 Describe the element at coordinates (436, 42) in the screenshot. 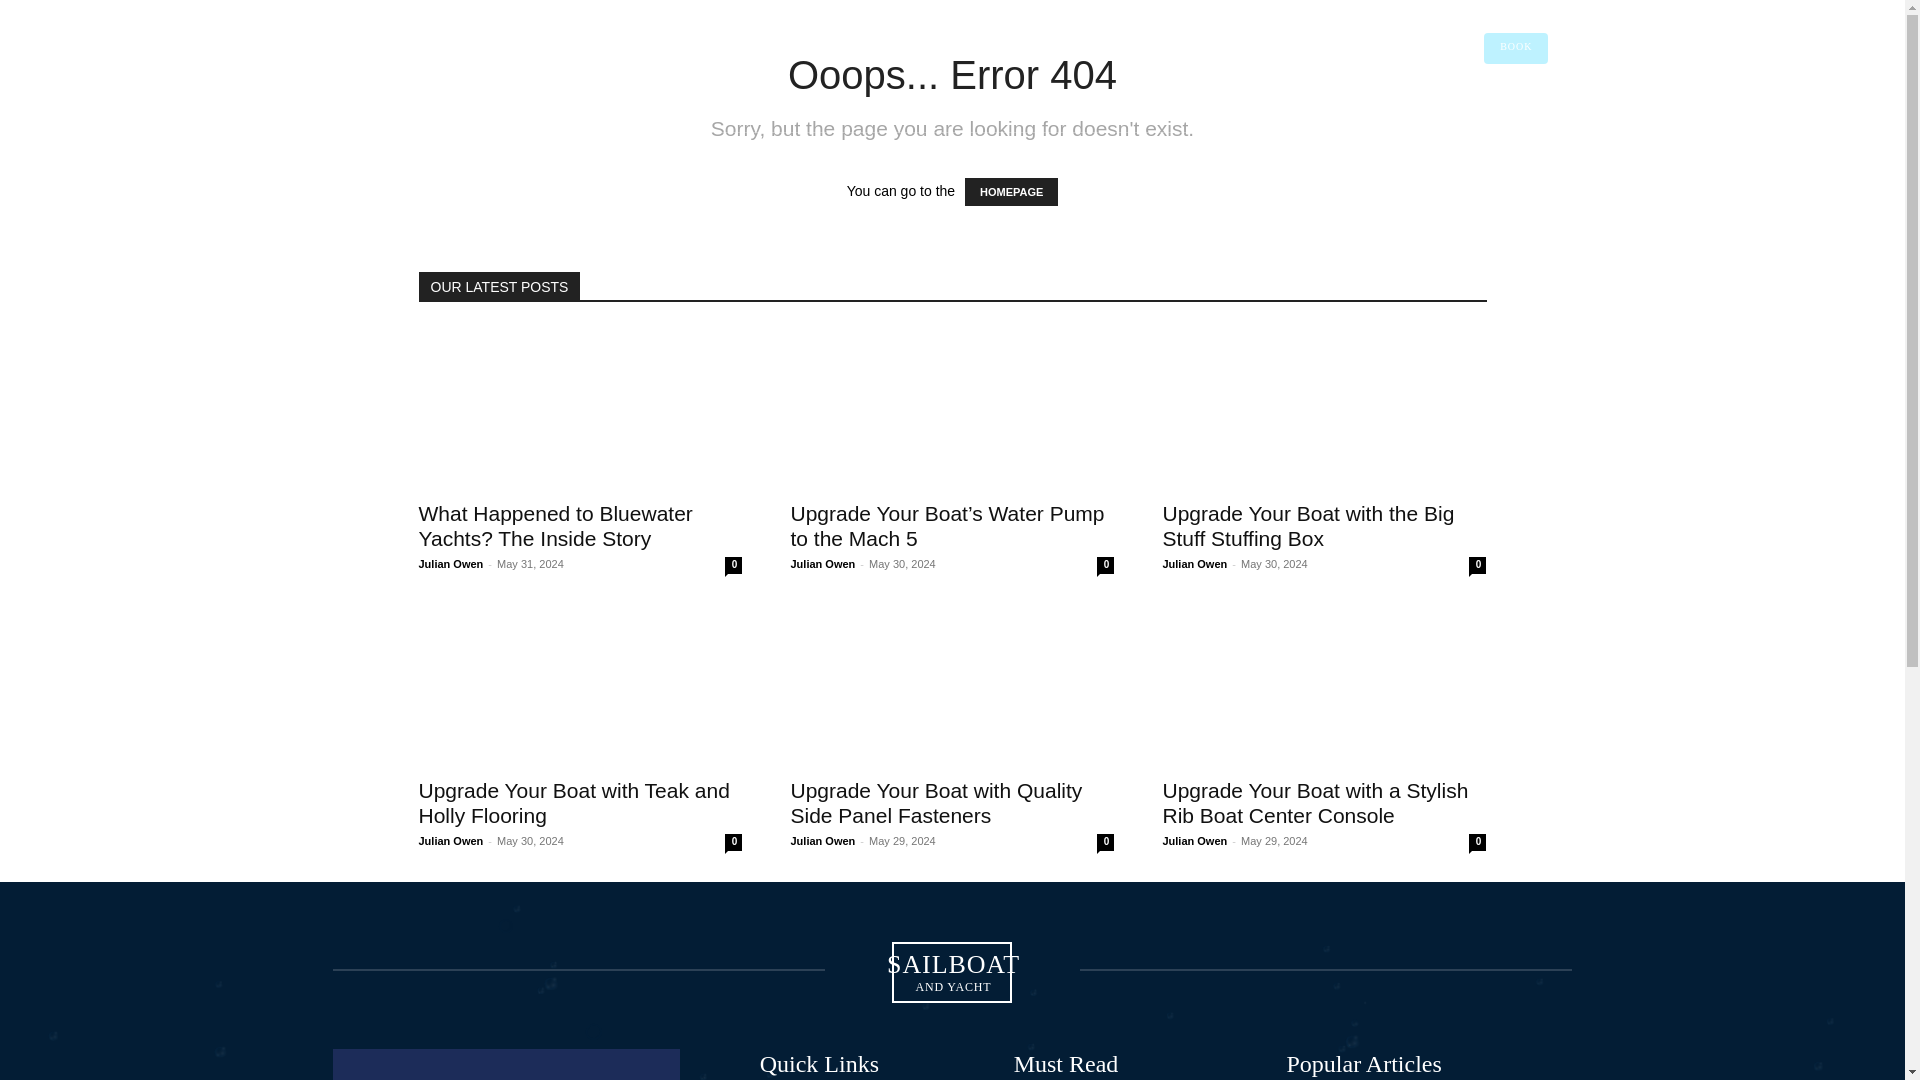

I see `Yacht World` at that location.